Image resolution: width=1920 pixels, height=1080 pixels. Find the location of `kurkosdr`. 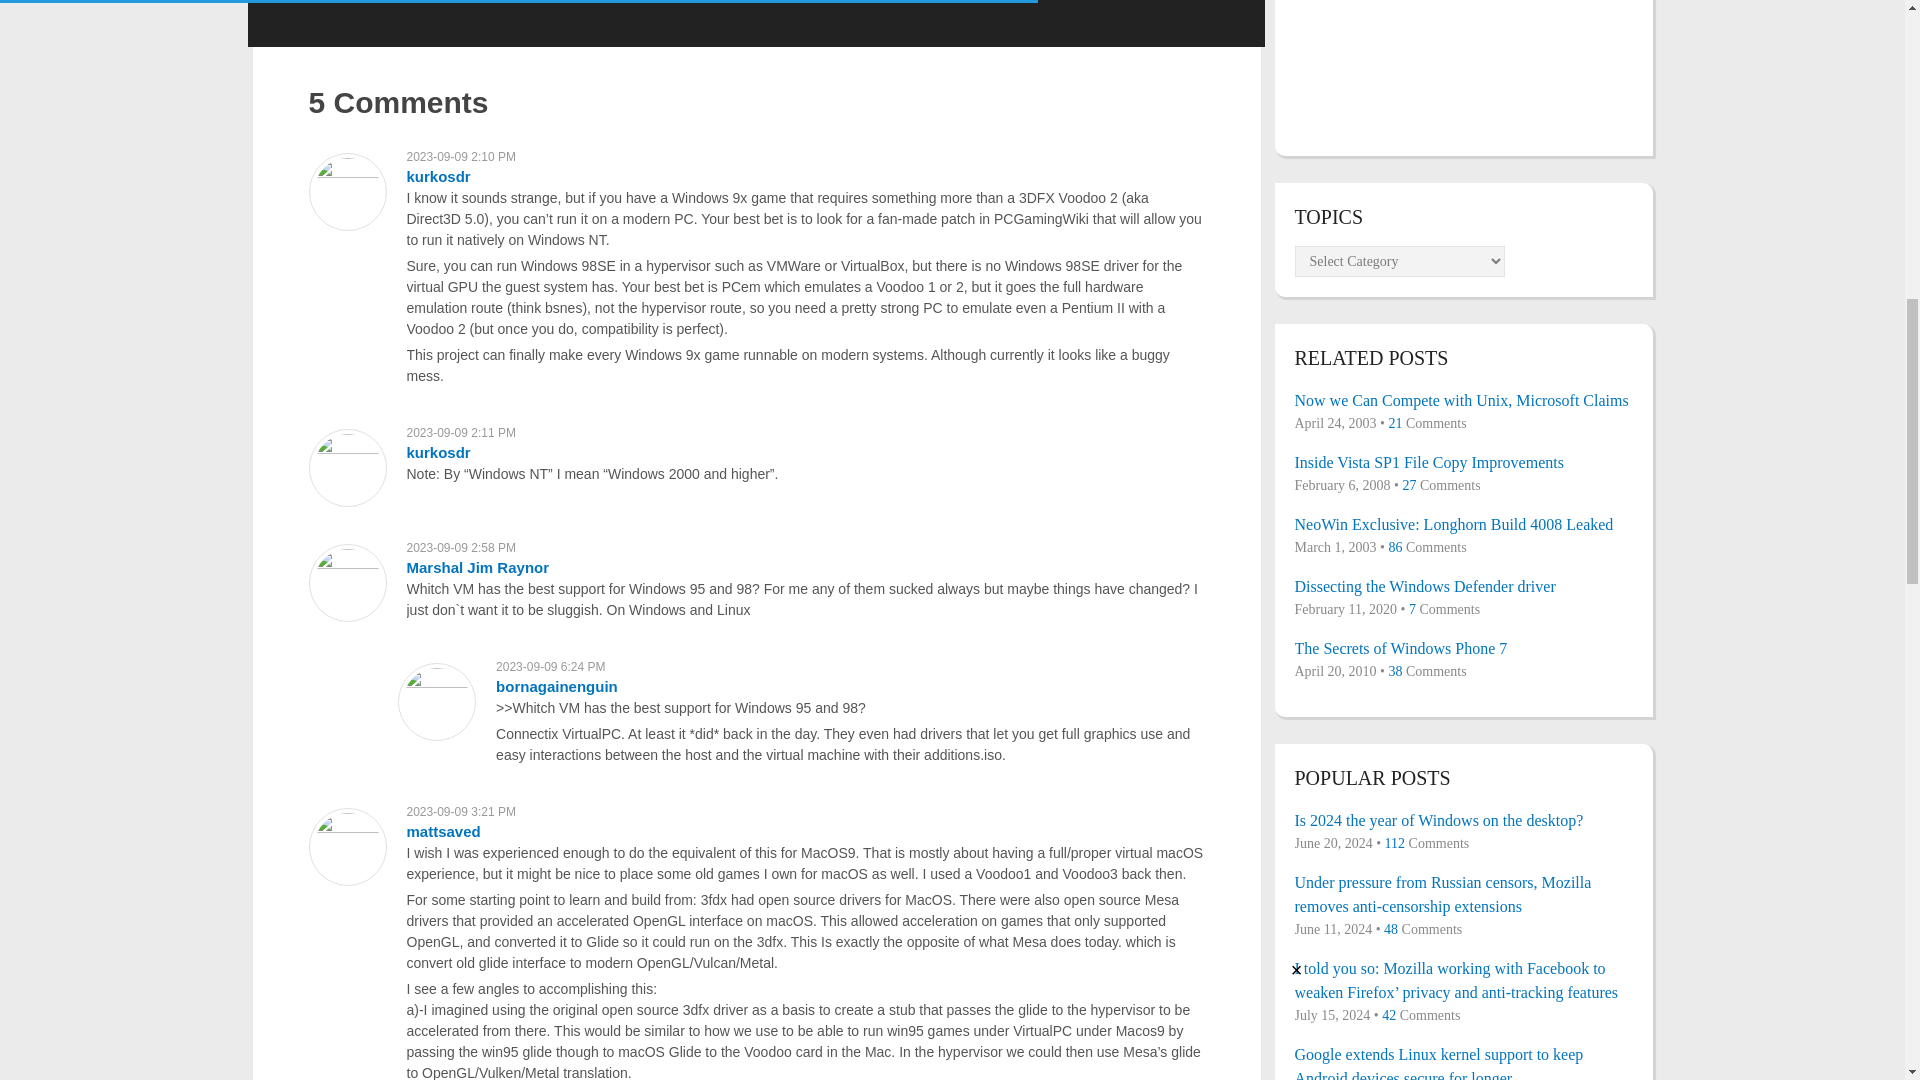

kurkosdr is located at coordinates (438, 452).